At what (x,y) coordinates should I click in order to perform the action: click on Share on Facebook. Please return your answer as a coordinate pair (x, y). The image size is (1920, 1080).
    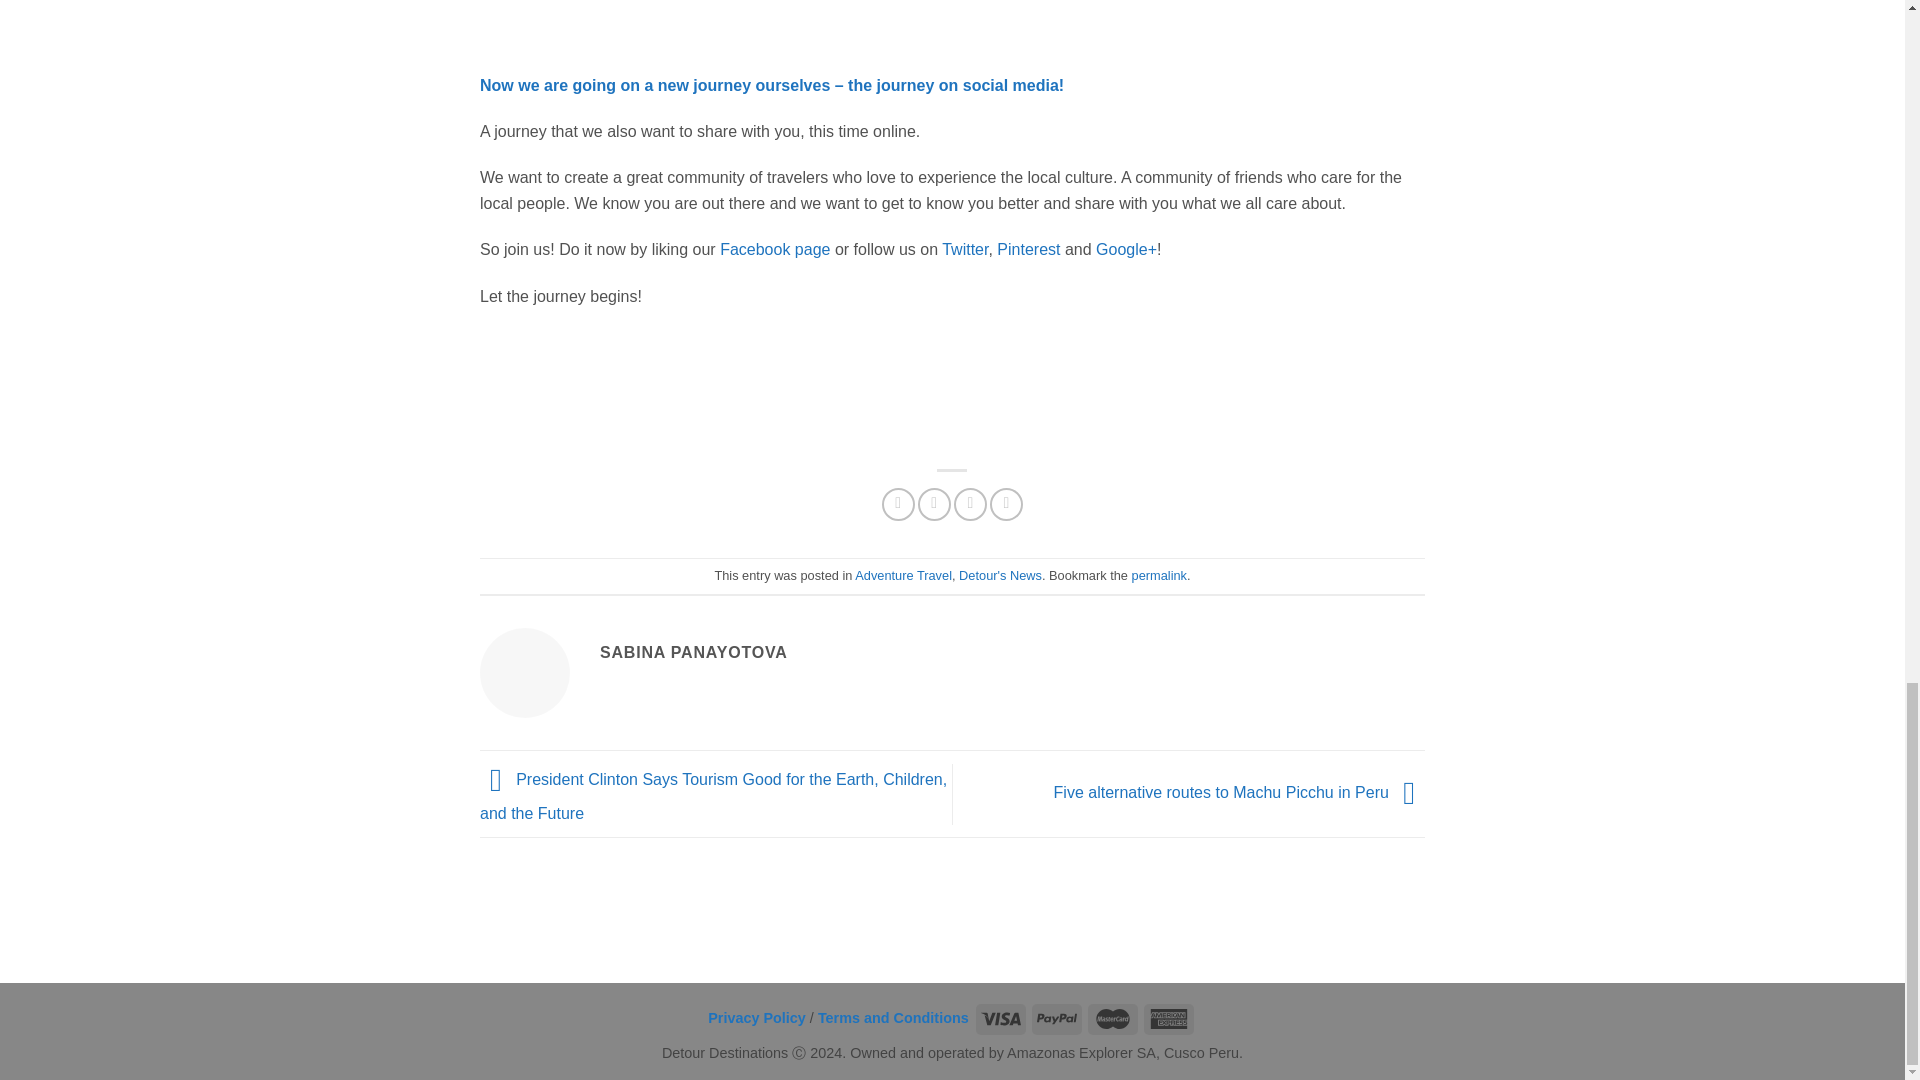
    Looking at the image, I should click on (898, 504).